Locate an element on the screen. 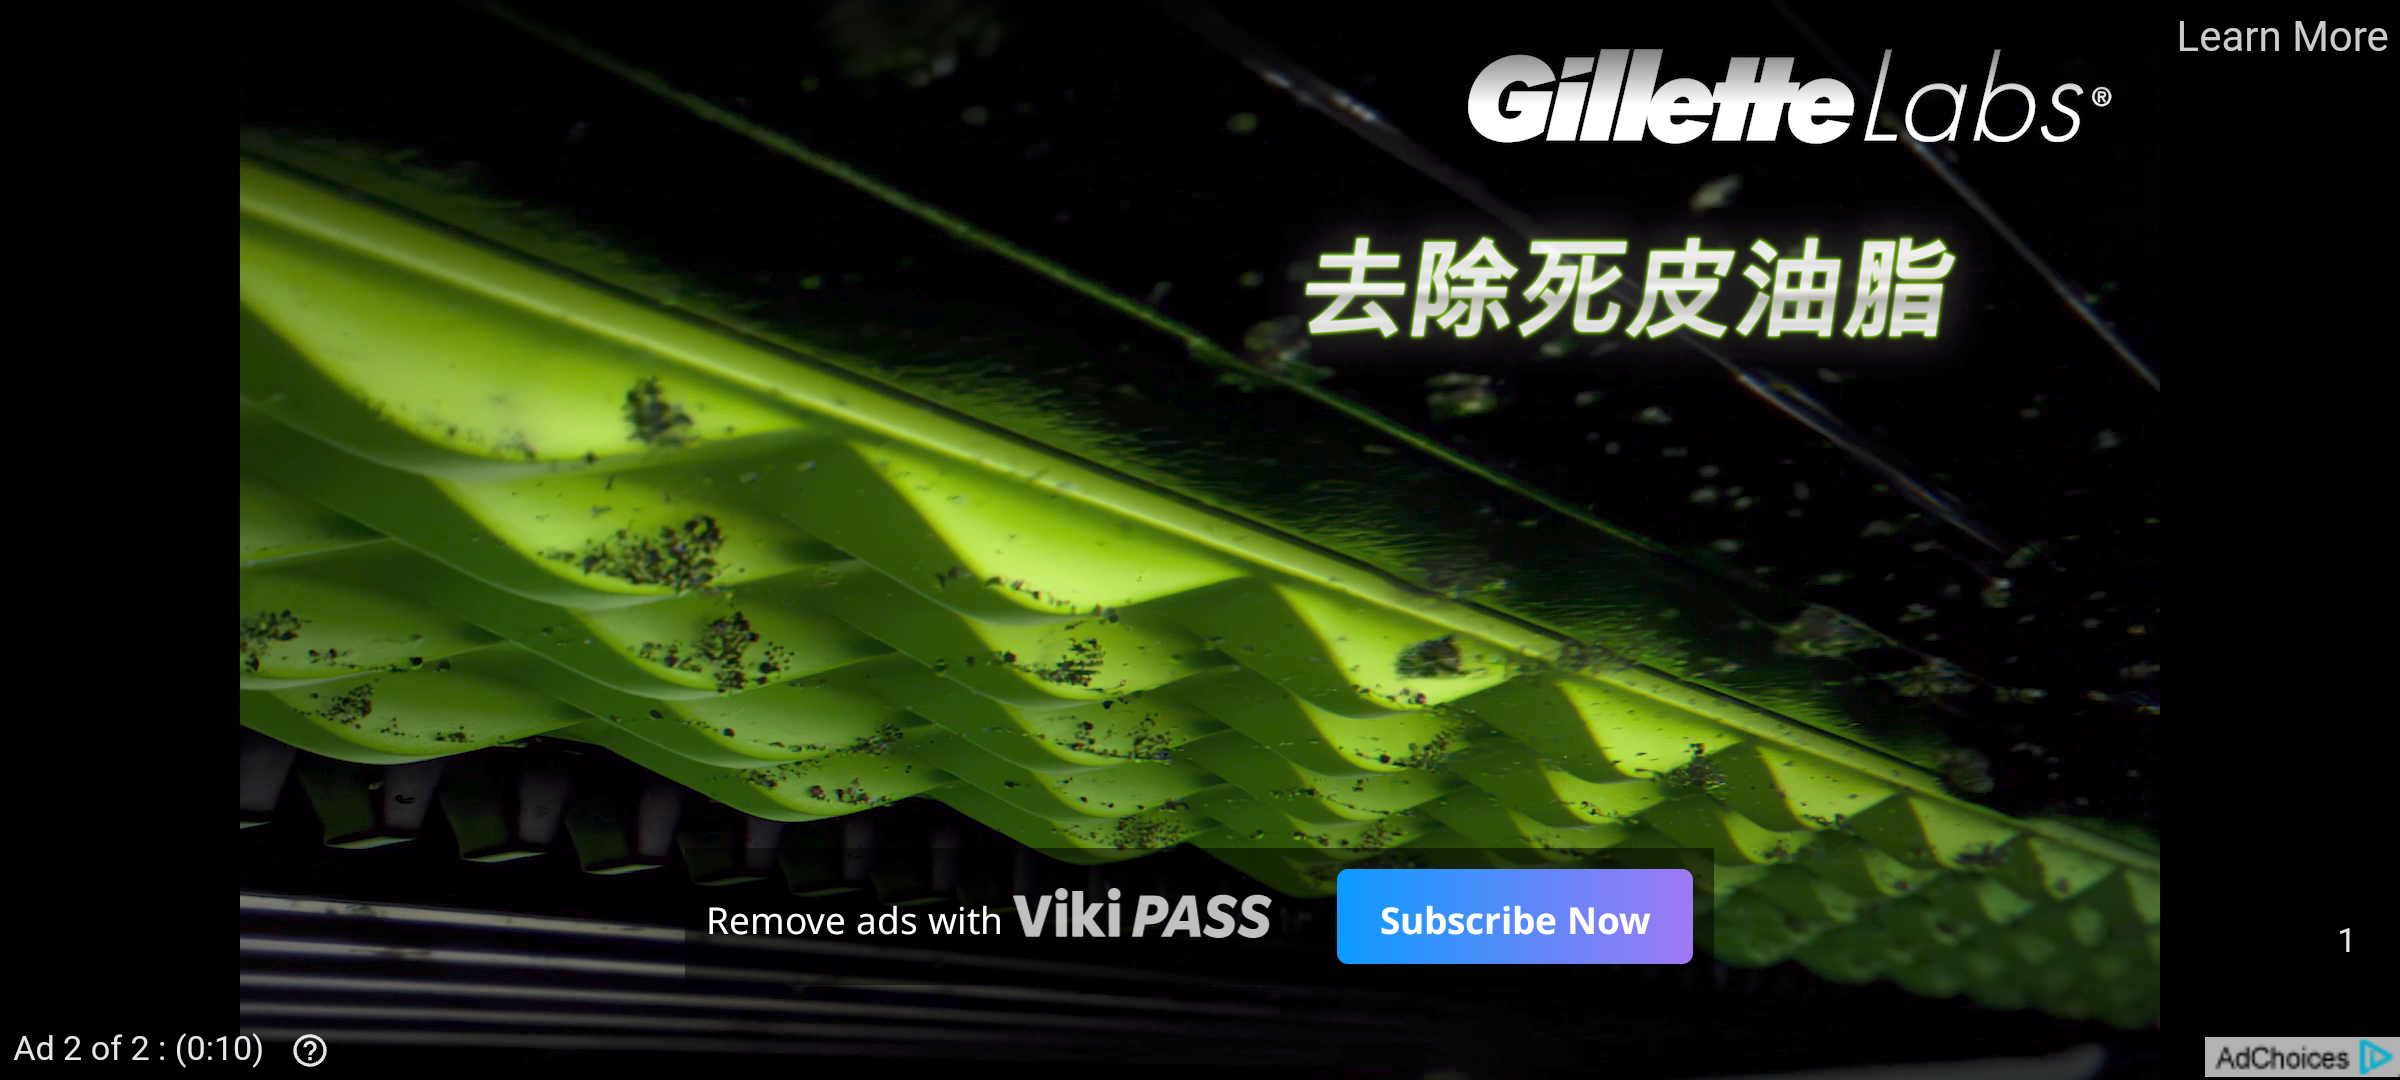 This screenshot has width=2400, height=1080. Subscribe Now is located at coordinates (1514, 916).